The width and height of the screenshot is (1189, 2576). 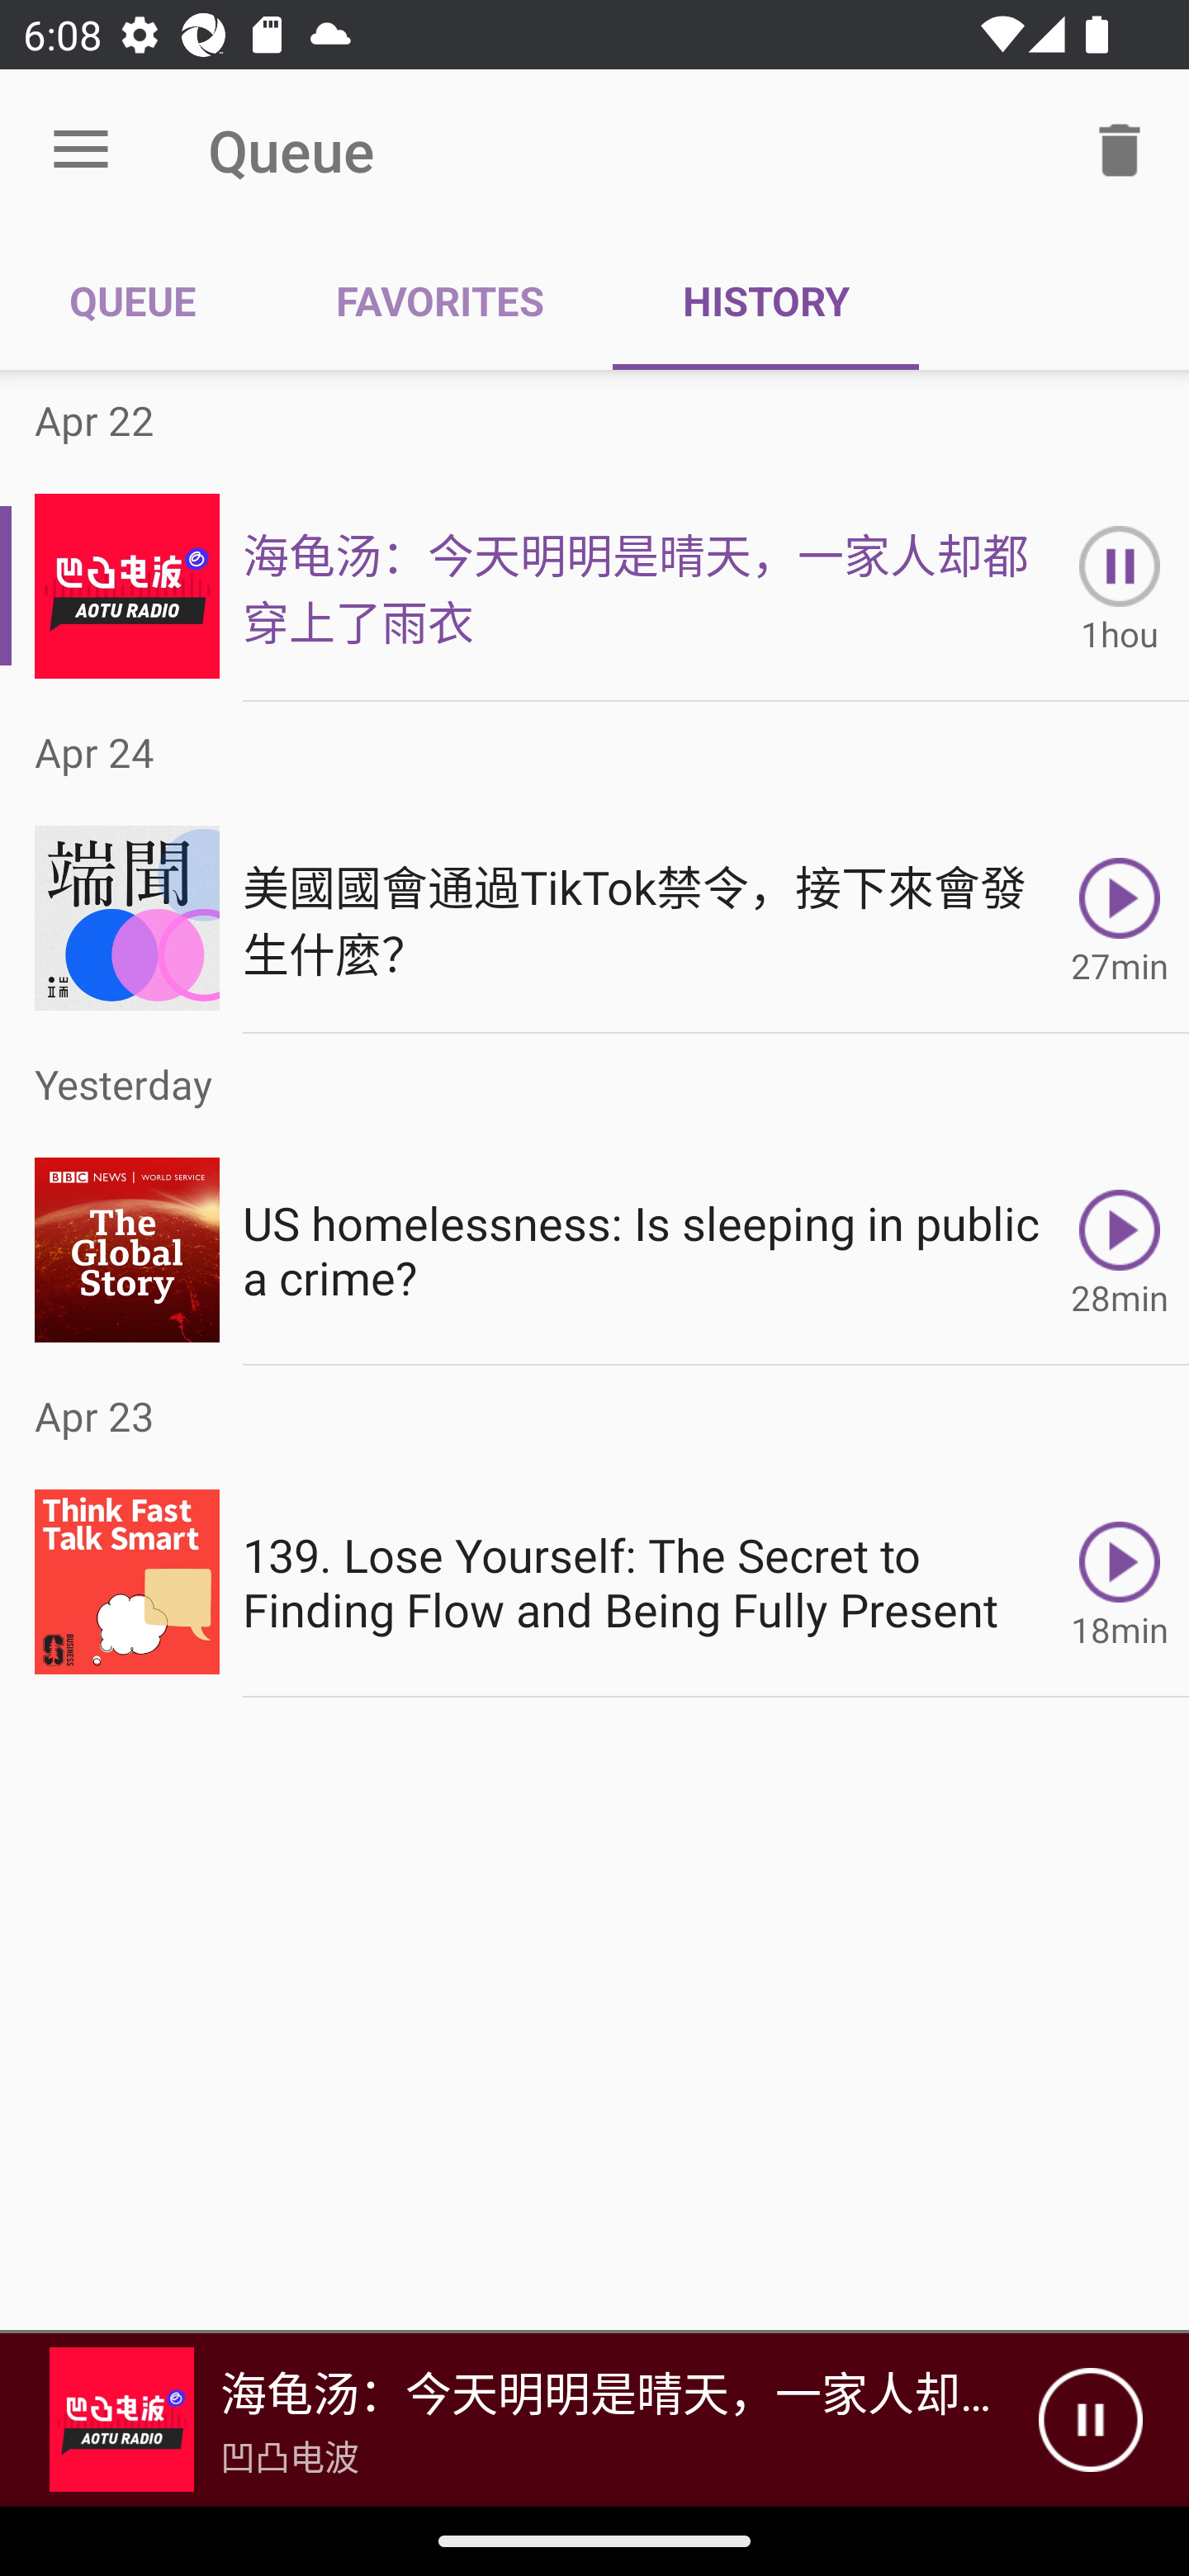 I want to click on Apr 24 美國國會通過TikTok禁令，接下來會發生什麼？ Play 27min, so click(x=594, y=867).